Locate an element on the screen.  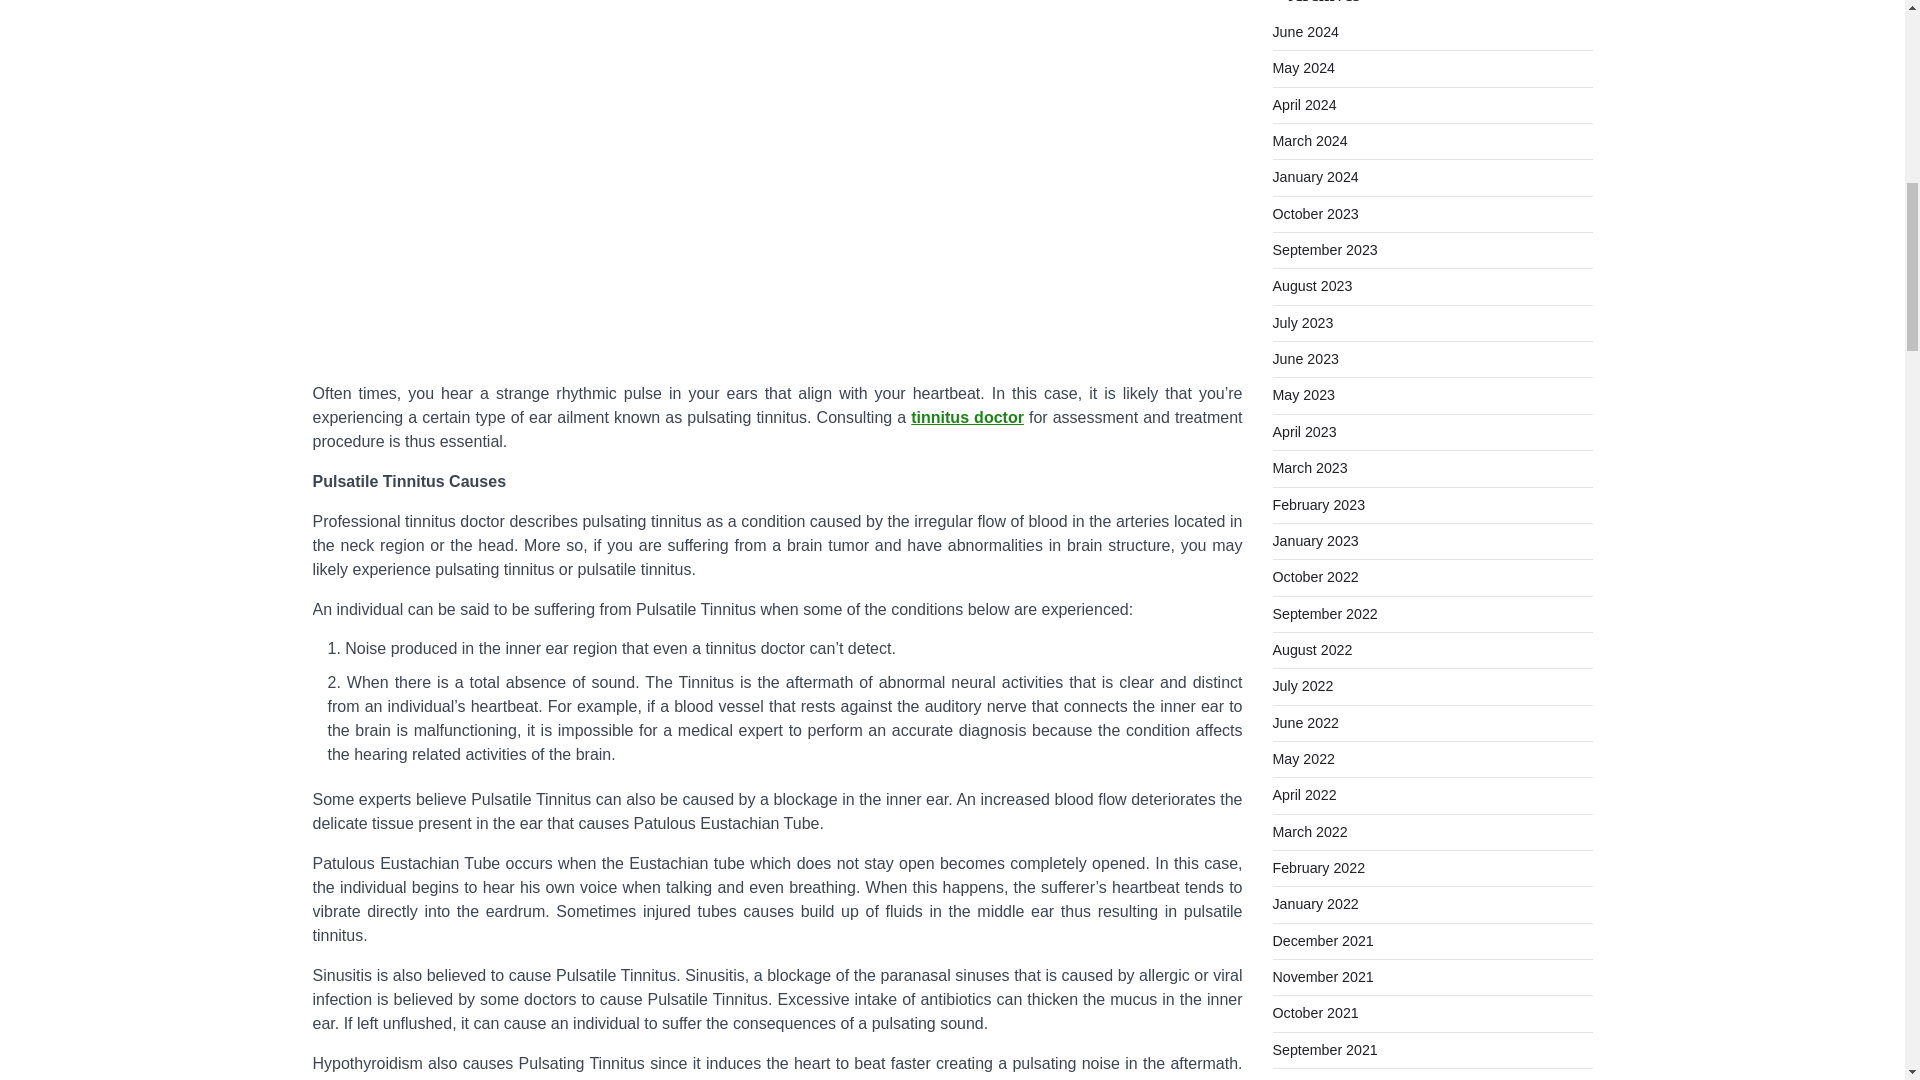
April 2024 is located at coordinates (1304, 105).